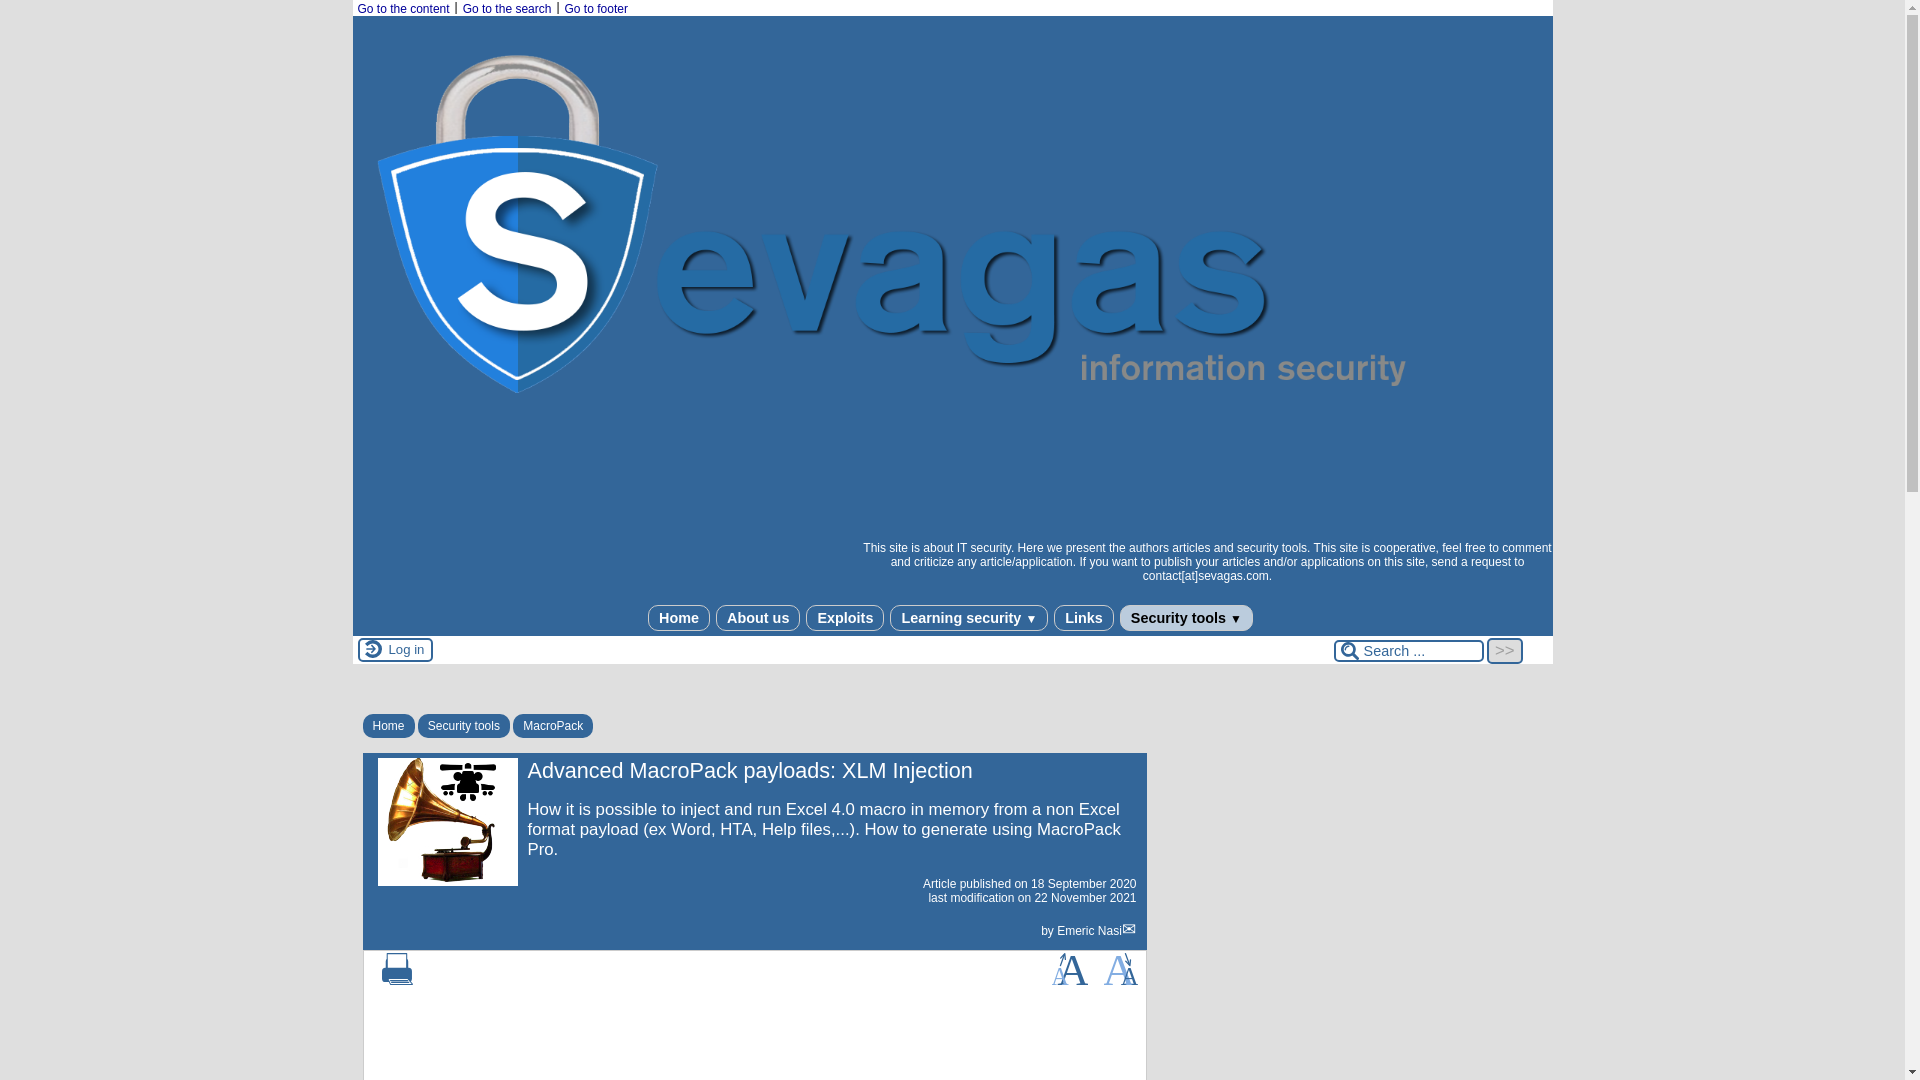 The image size is (1920, 1080). What do you see at coordinates (406, 649) in the screenshot?
I see `Log in` at bounding box center [406, 649].